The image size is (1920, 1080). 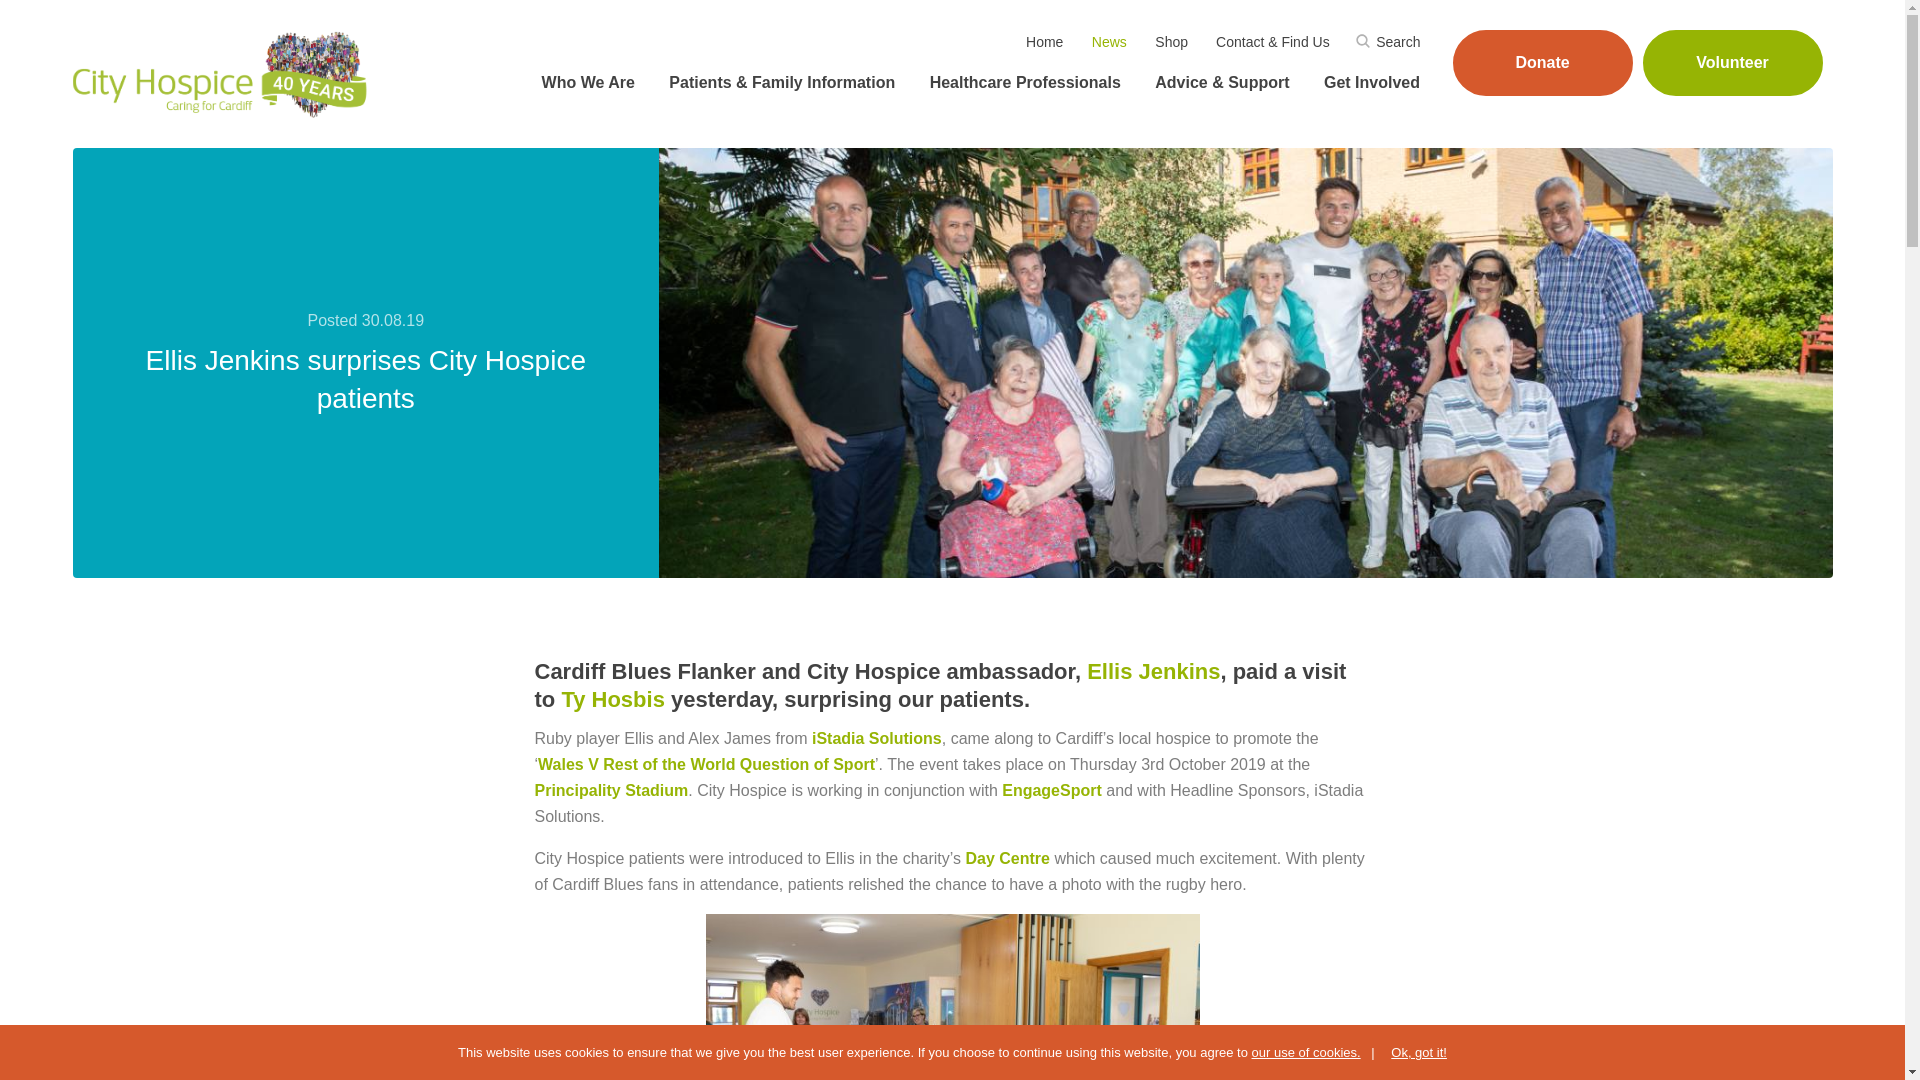 What do you see at coordinates (1542, 63) in the screenshot?
I see `Donate` at bounding box center [1542, 63].